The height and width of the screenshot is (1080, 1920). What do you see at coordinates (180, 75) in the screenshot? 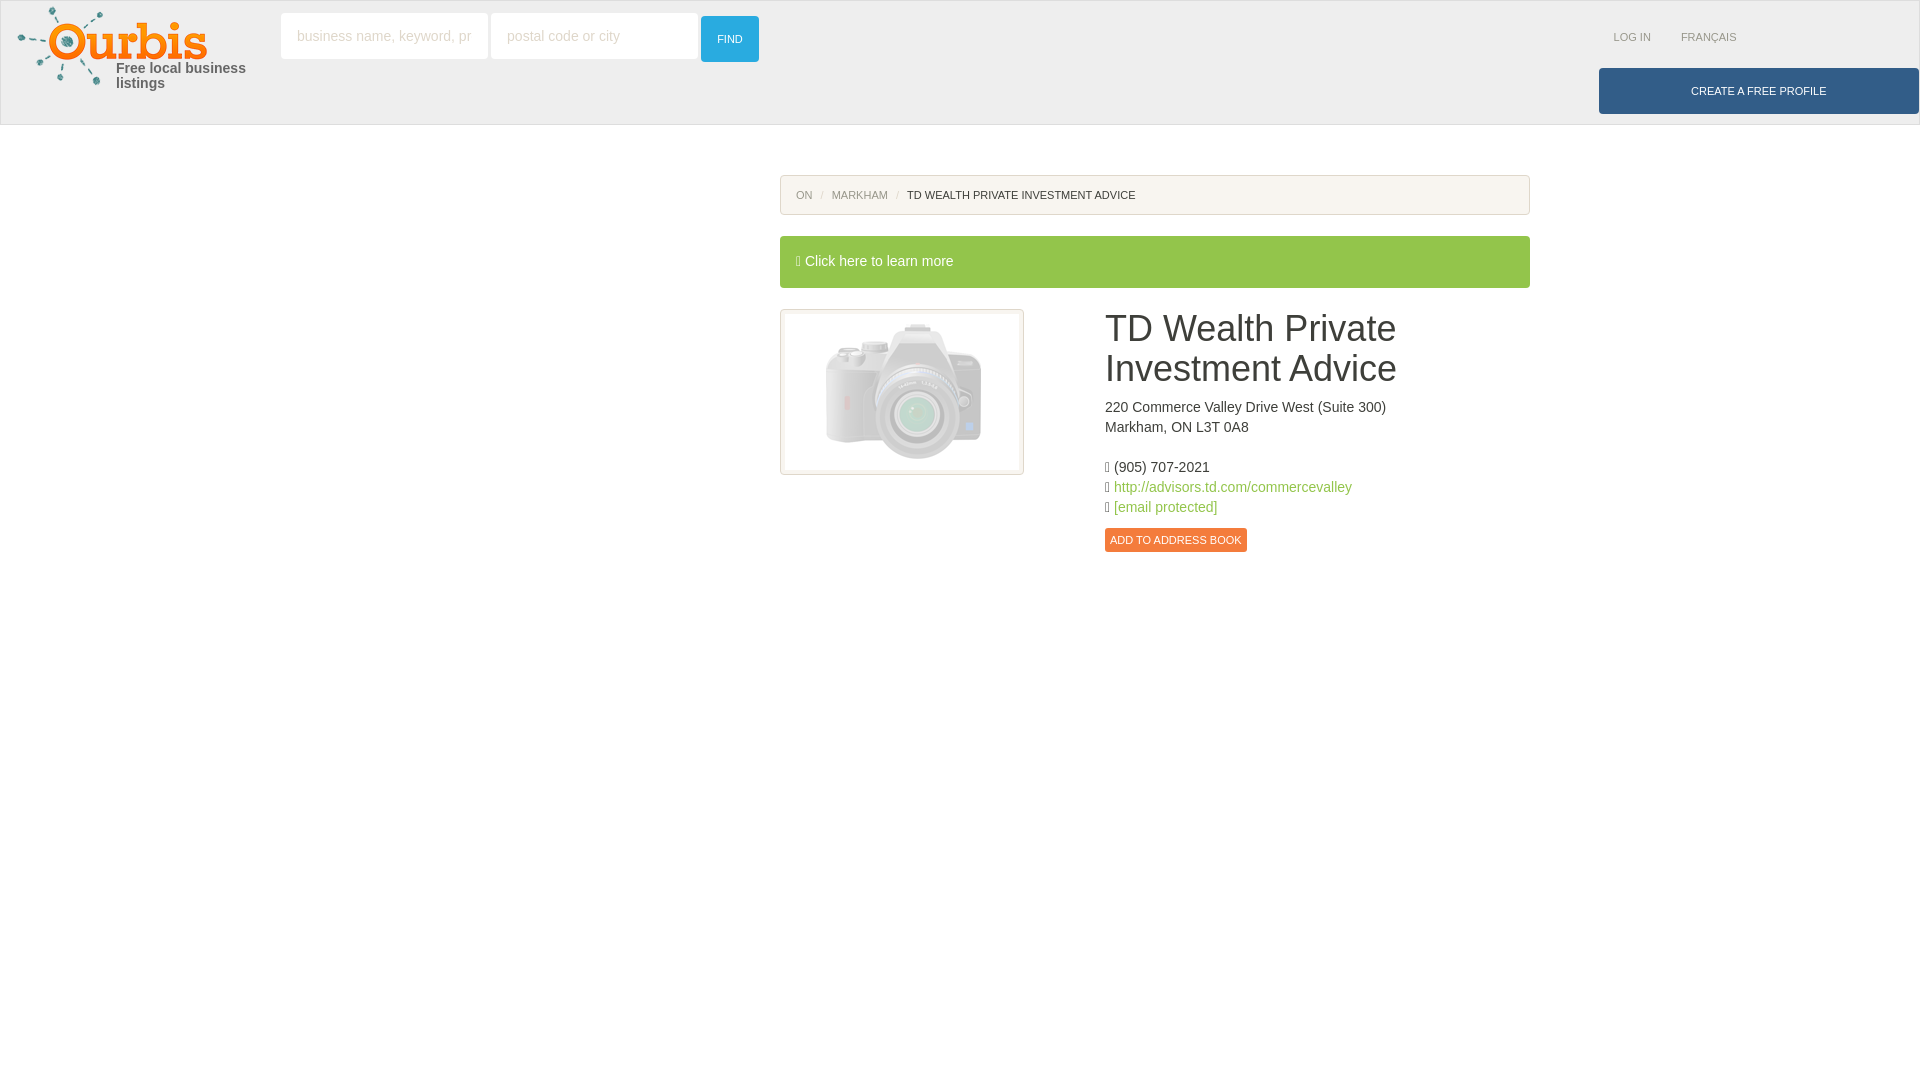
I see `Free local business listings` at bounding box center [180, 75].